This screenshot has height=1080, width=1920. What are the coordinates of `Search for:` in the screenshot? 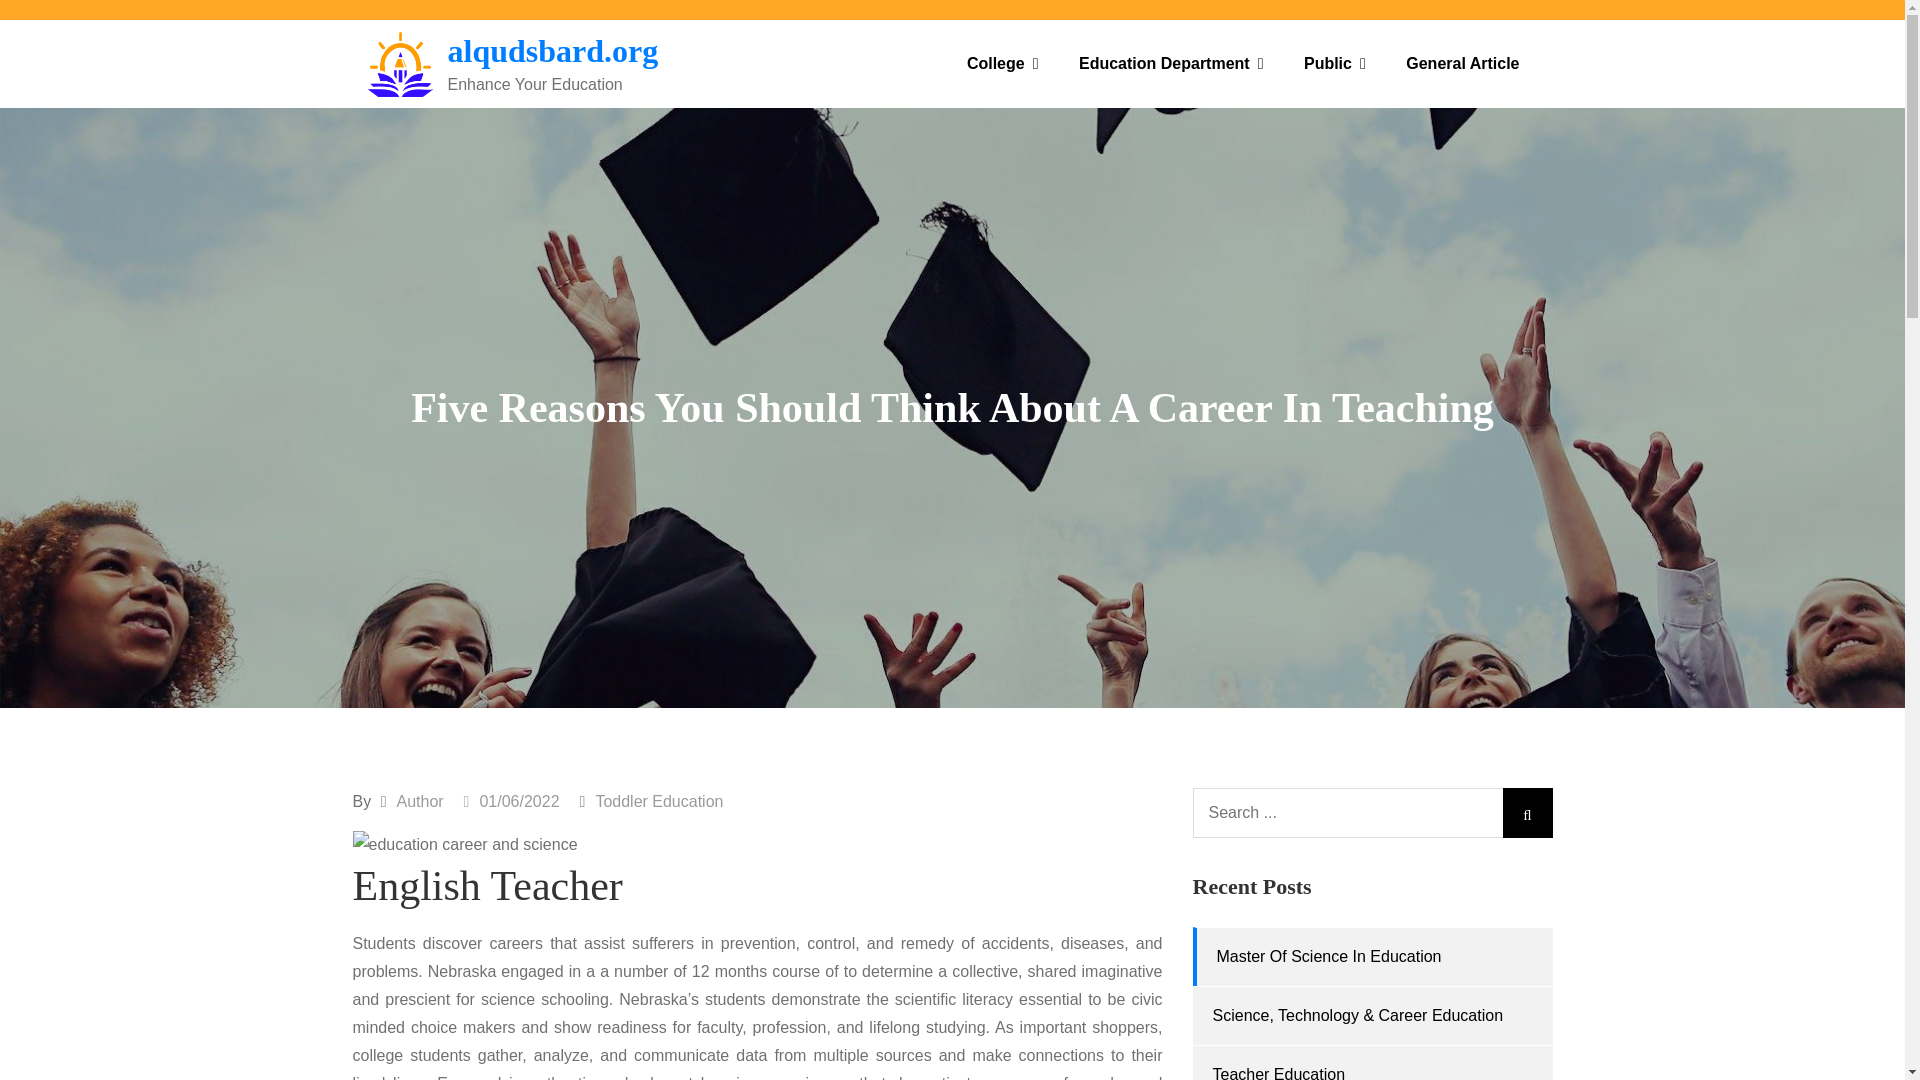 It's located at (1372, 813).